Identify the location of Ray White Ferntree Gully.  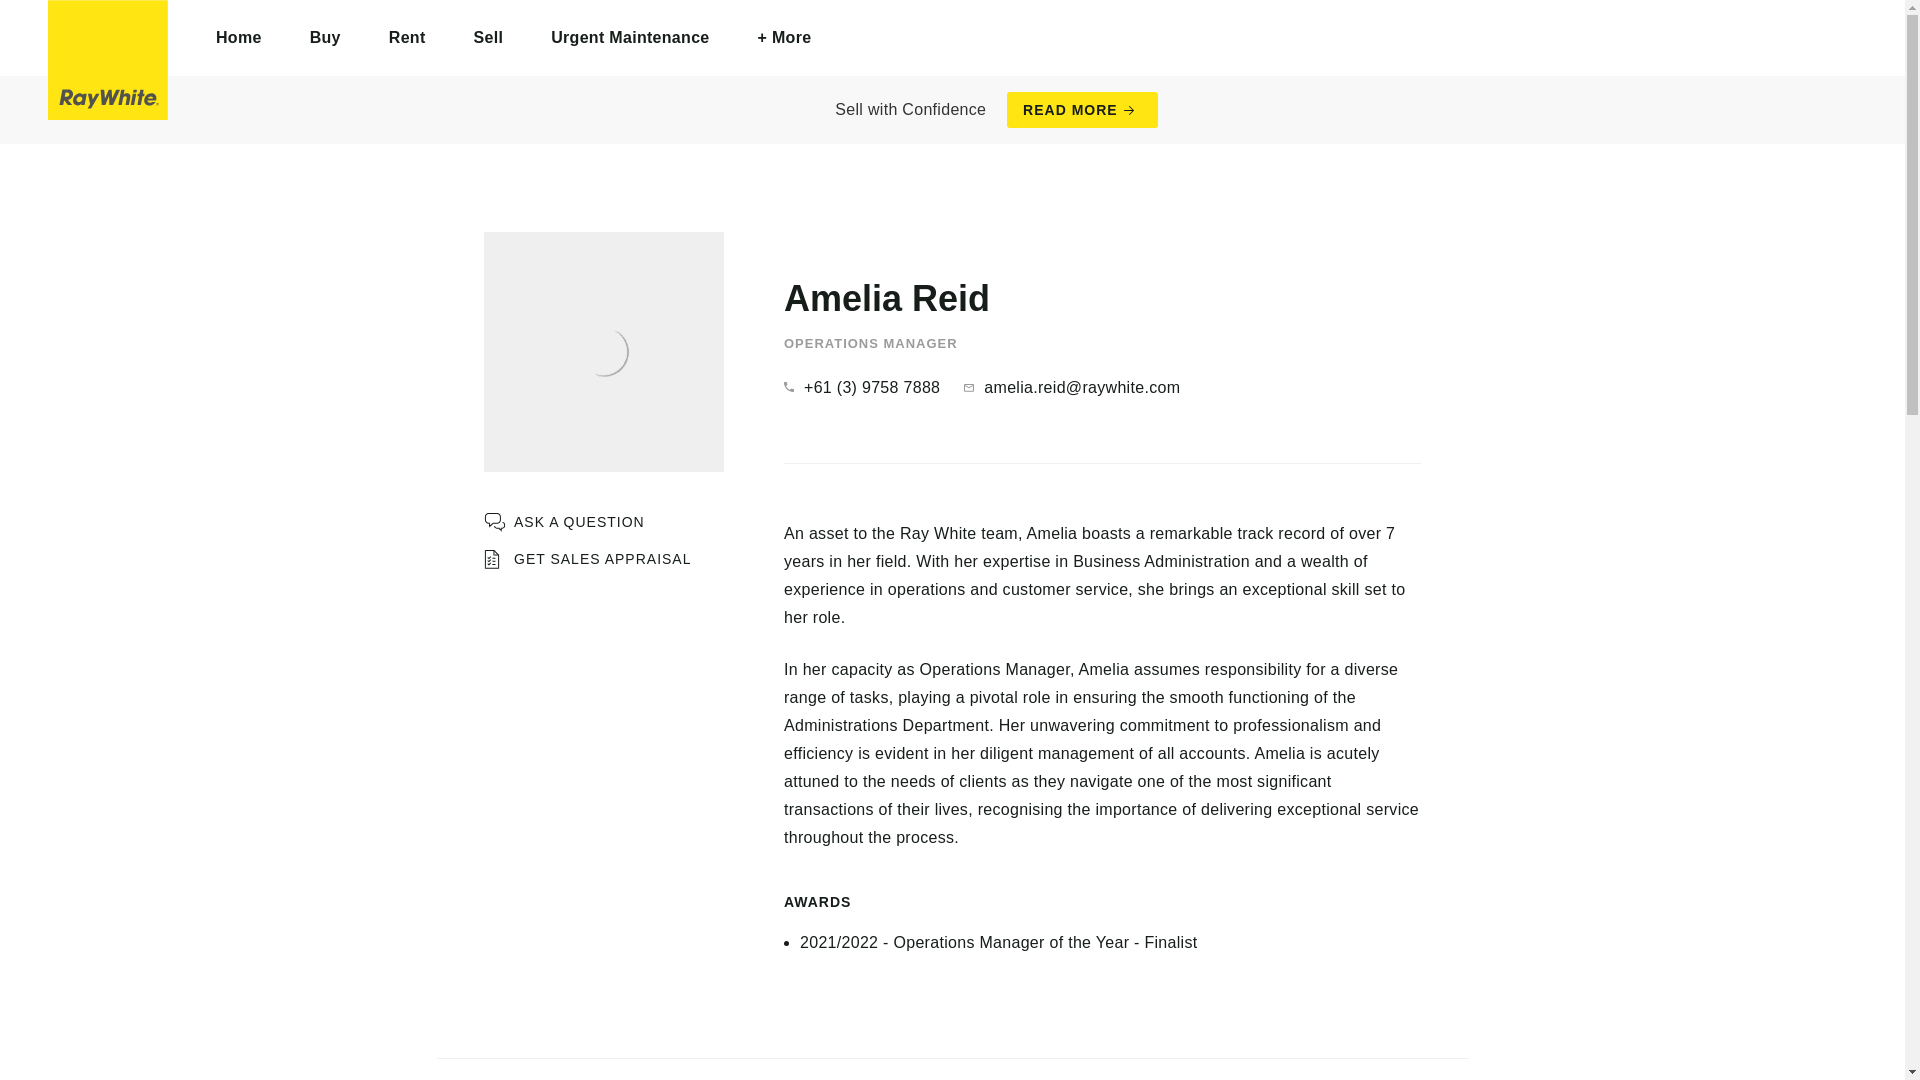
(108, 60).